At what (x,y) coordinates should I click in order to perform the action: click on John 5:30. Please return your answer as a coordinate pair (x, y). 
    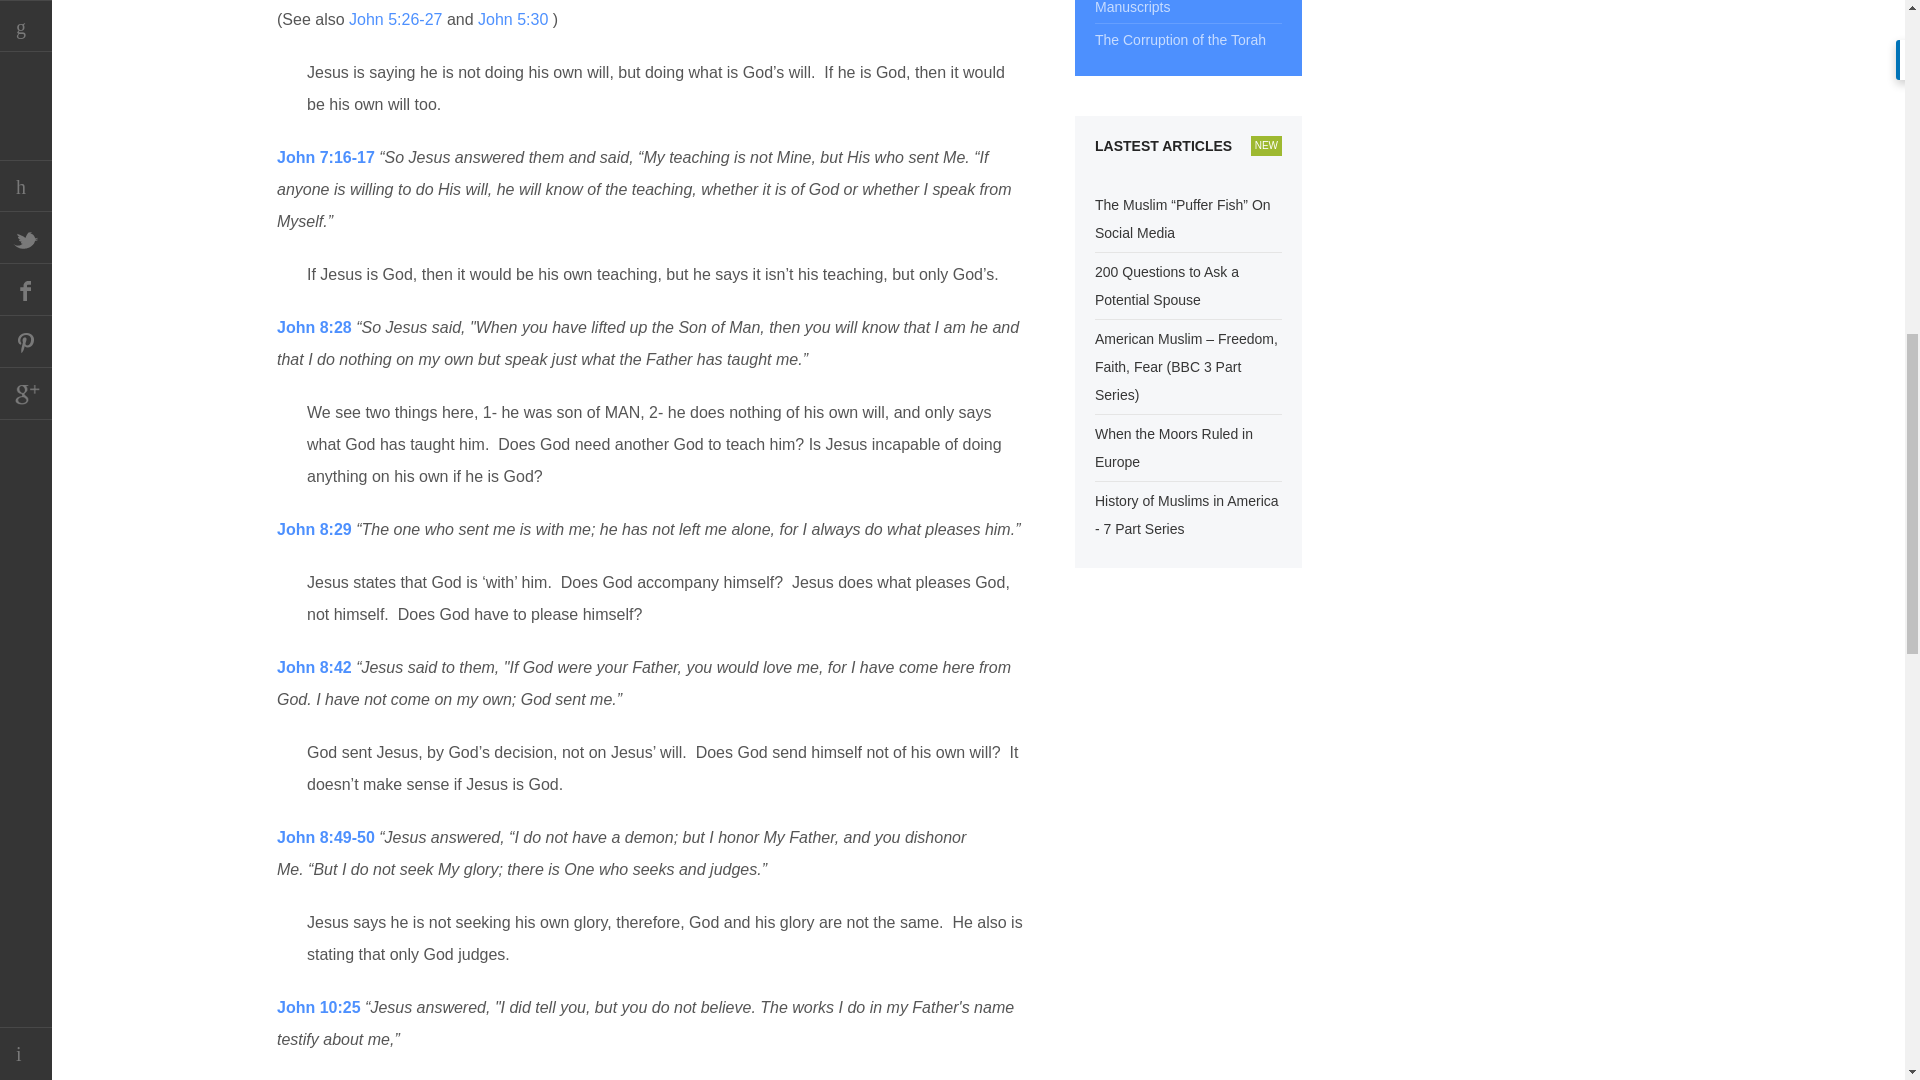
    Looking at the image, I should click on (515, 19).